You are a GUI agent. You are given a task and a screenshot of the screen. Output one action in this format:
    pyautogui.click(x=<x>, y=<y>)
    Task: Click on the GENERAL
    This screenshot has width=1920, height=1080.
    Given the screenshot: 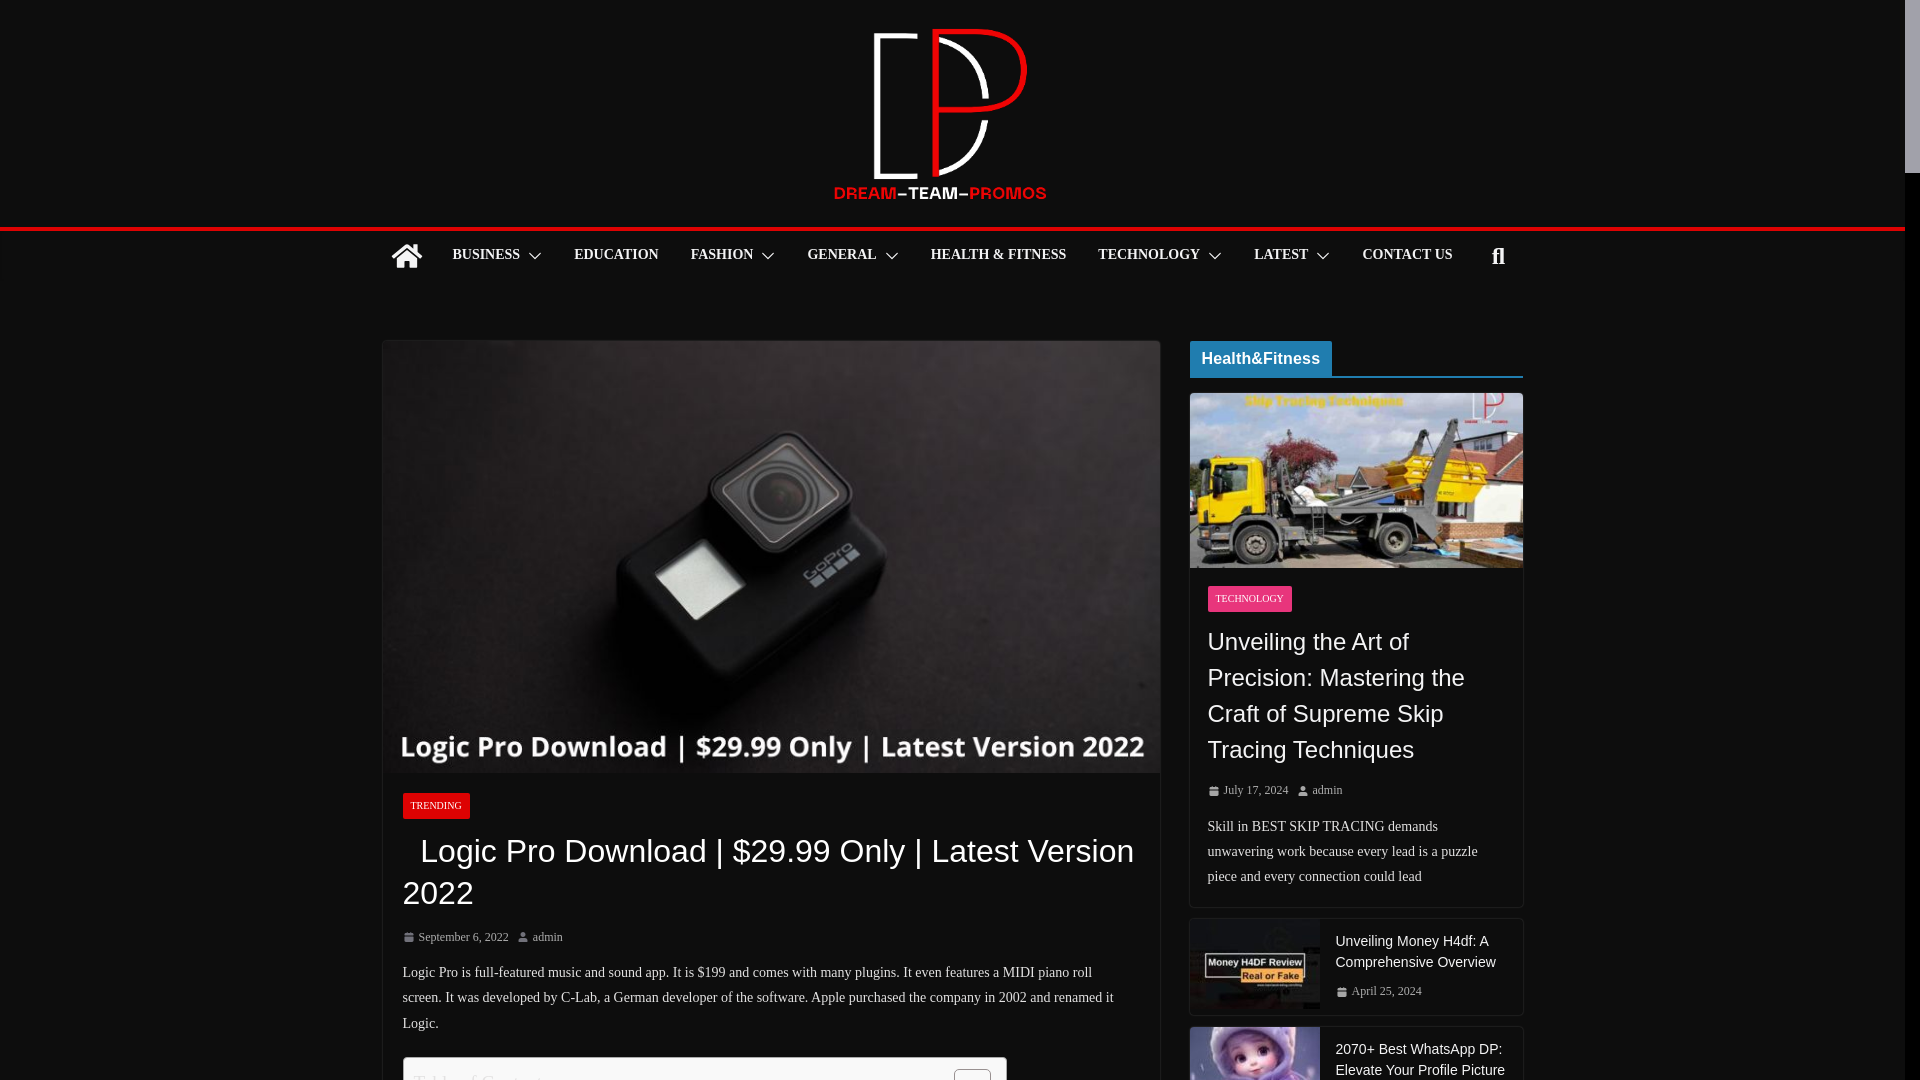 What is the action you would take?
    pyautogui.click(x=840, y=256)
    